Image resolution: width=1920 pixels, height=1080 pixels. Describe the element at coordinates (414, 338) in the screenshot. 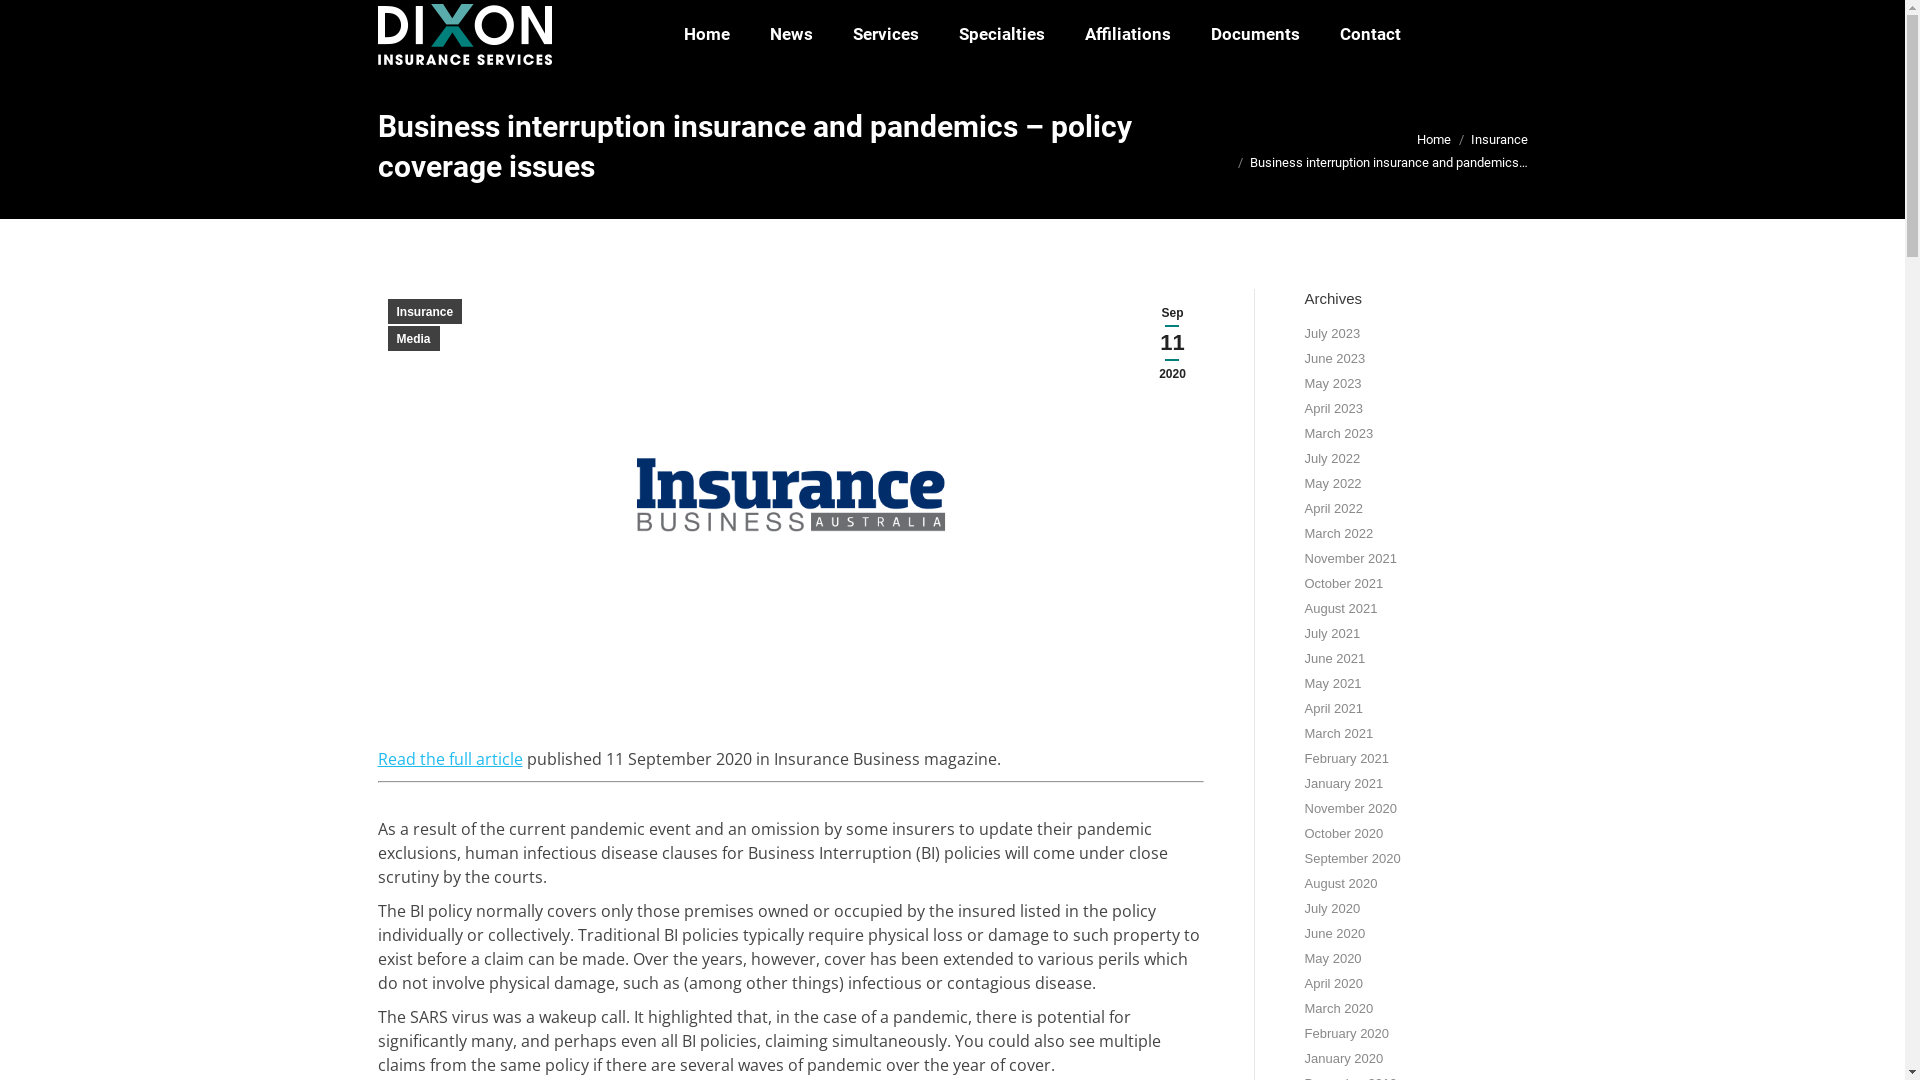

I see `Media` at that location.